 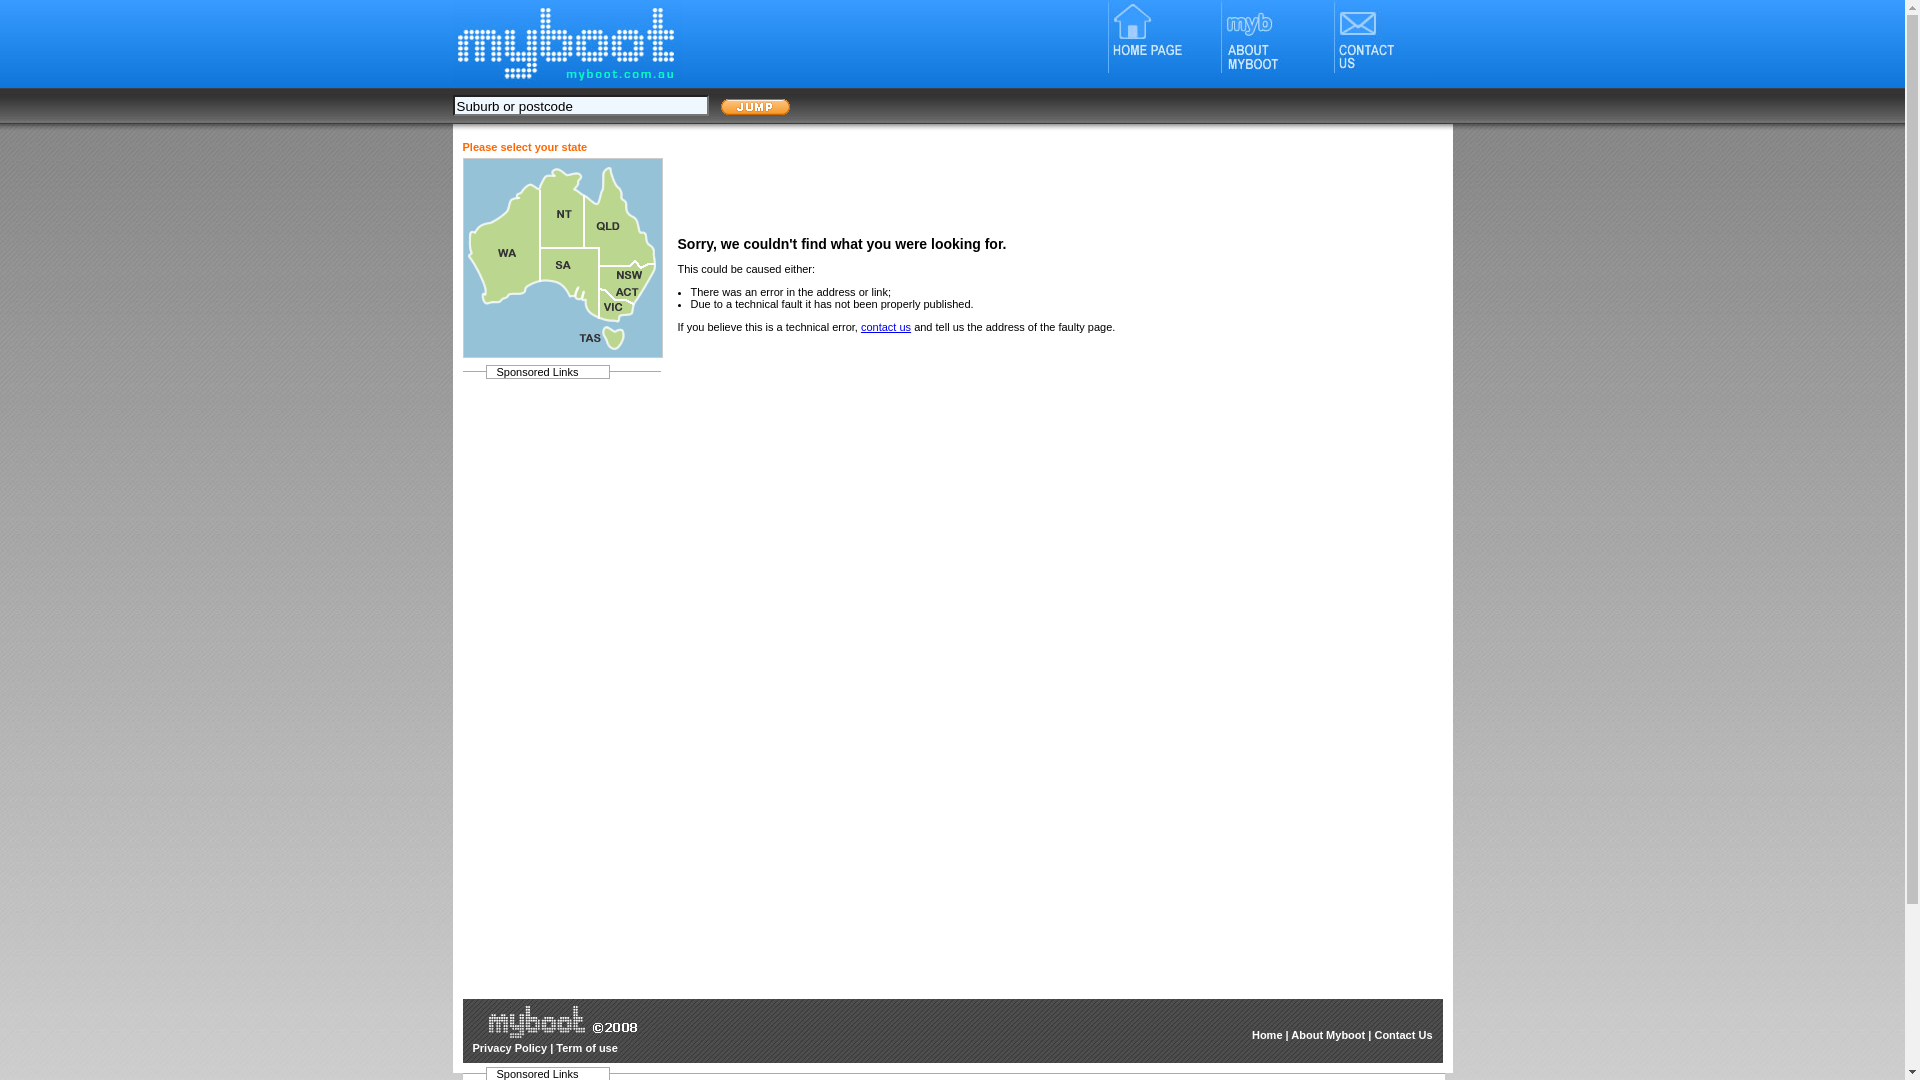 What do you see at coordinates (1268, 1035) in the screenshot?
I see `Home` at bounding box center [1268, 1035].